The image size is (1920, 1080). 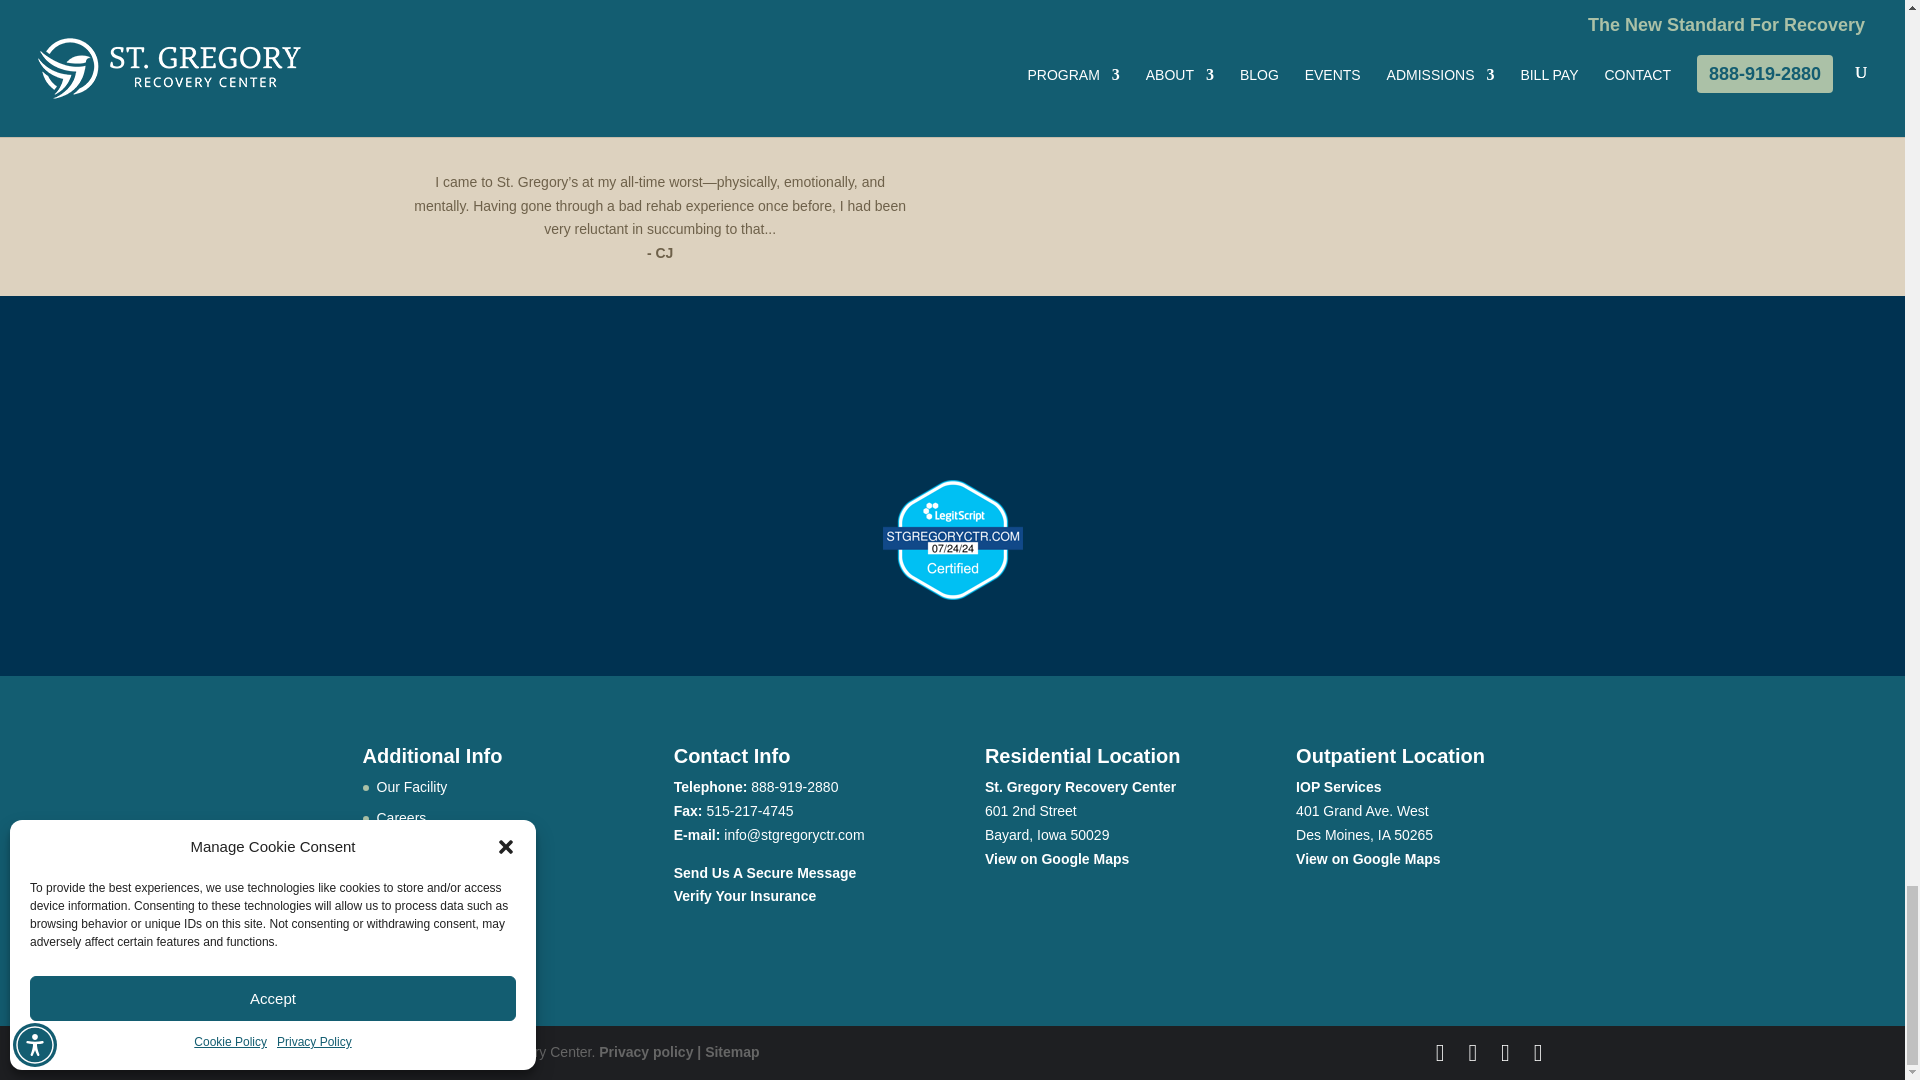 What do you see at coordinates (951, 594) in the screenshot?
I see `Verify LegitScript Approval` at bounding box center [951, 594].